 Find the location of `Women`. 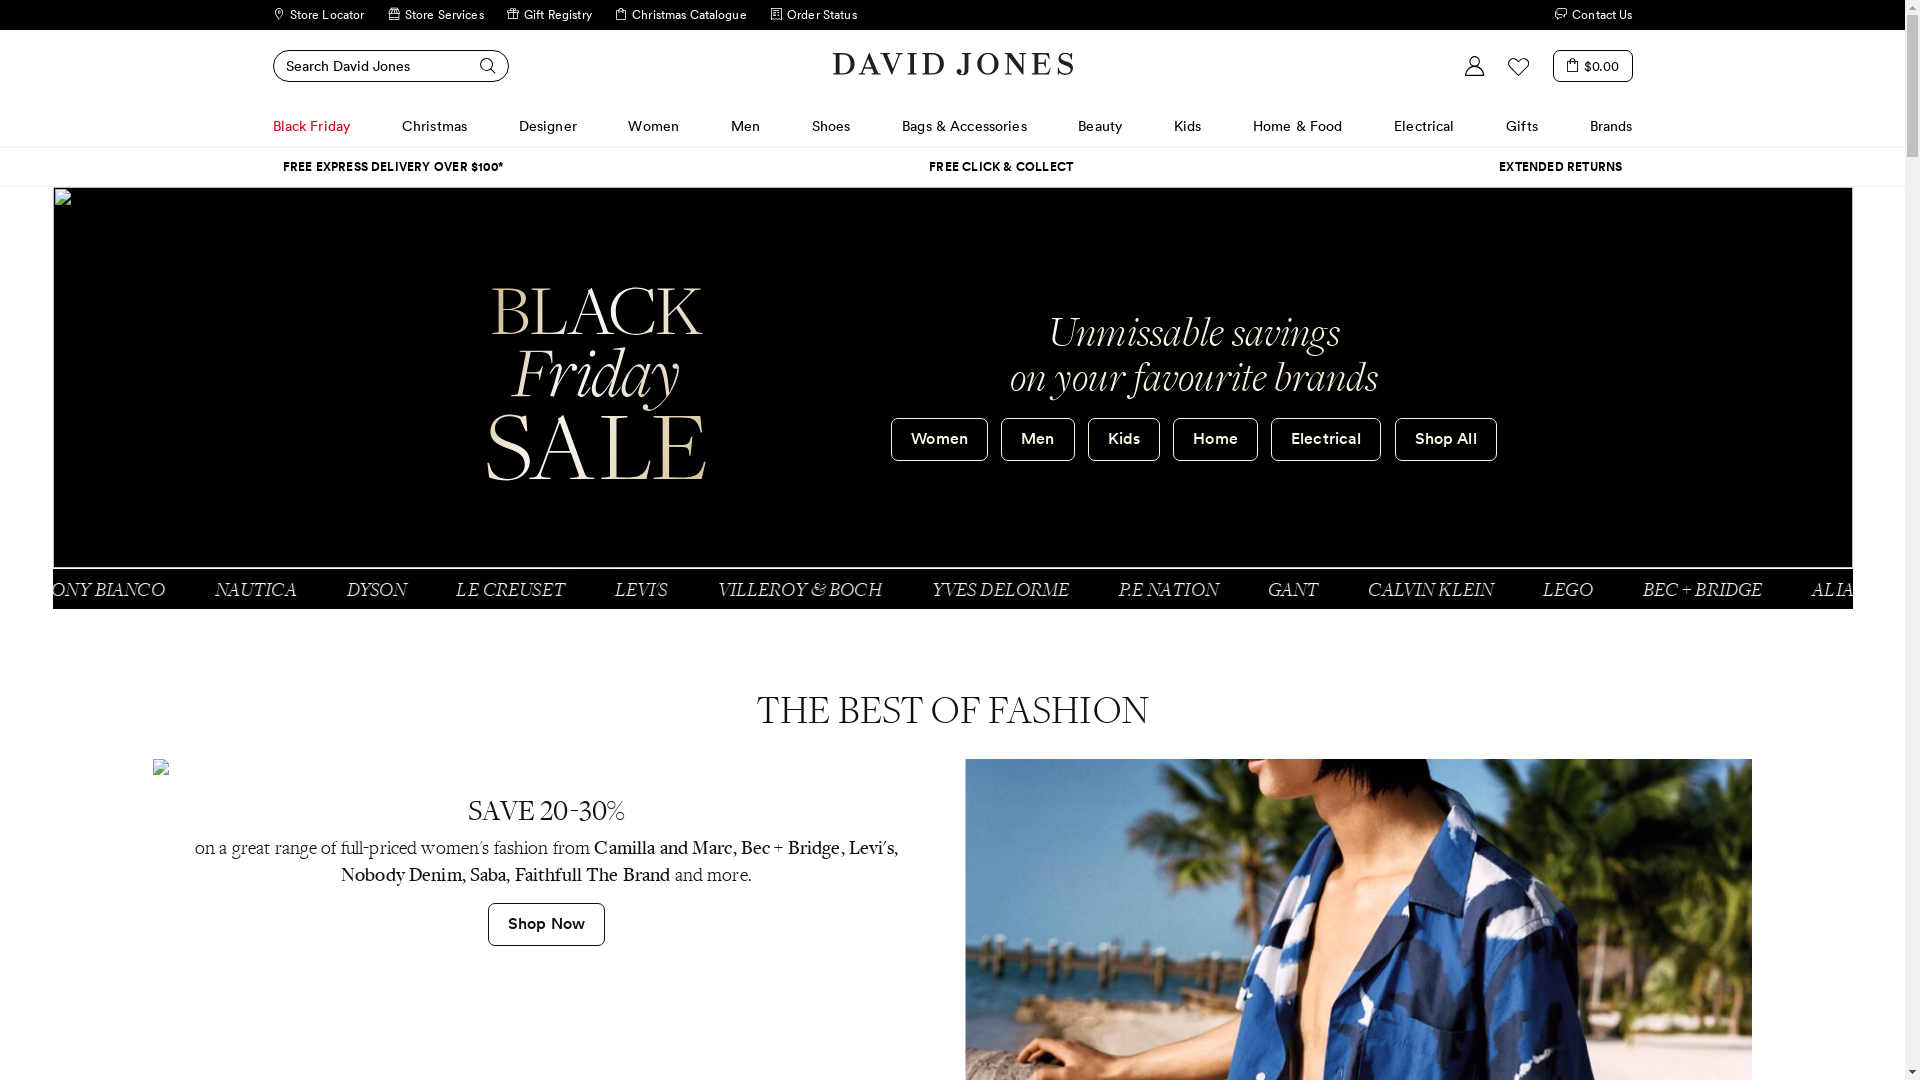

Women is located at coordinates (654, 126).